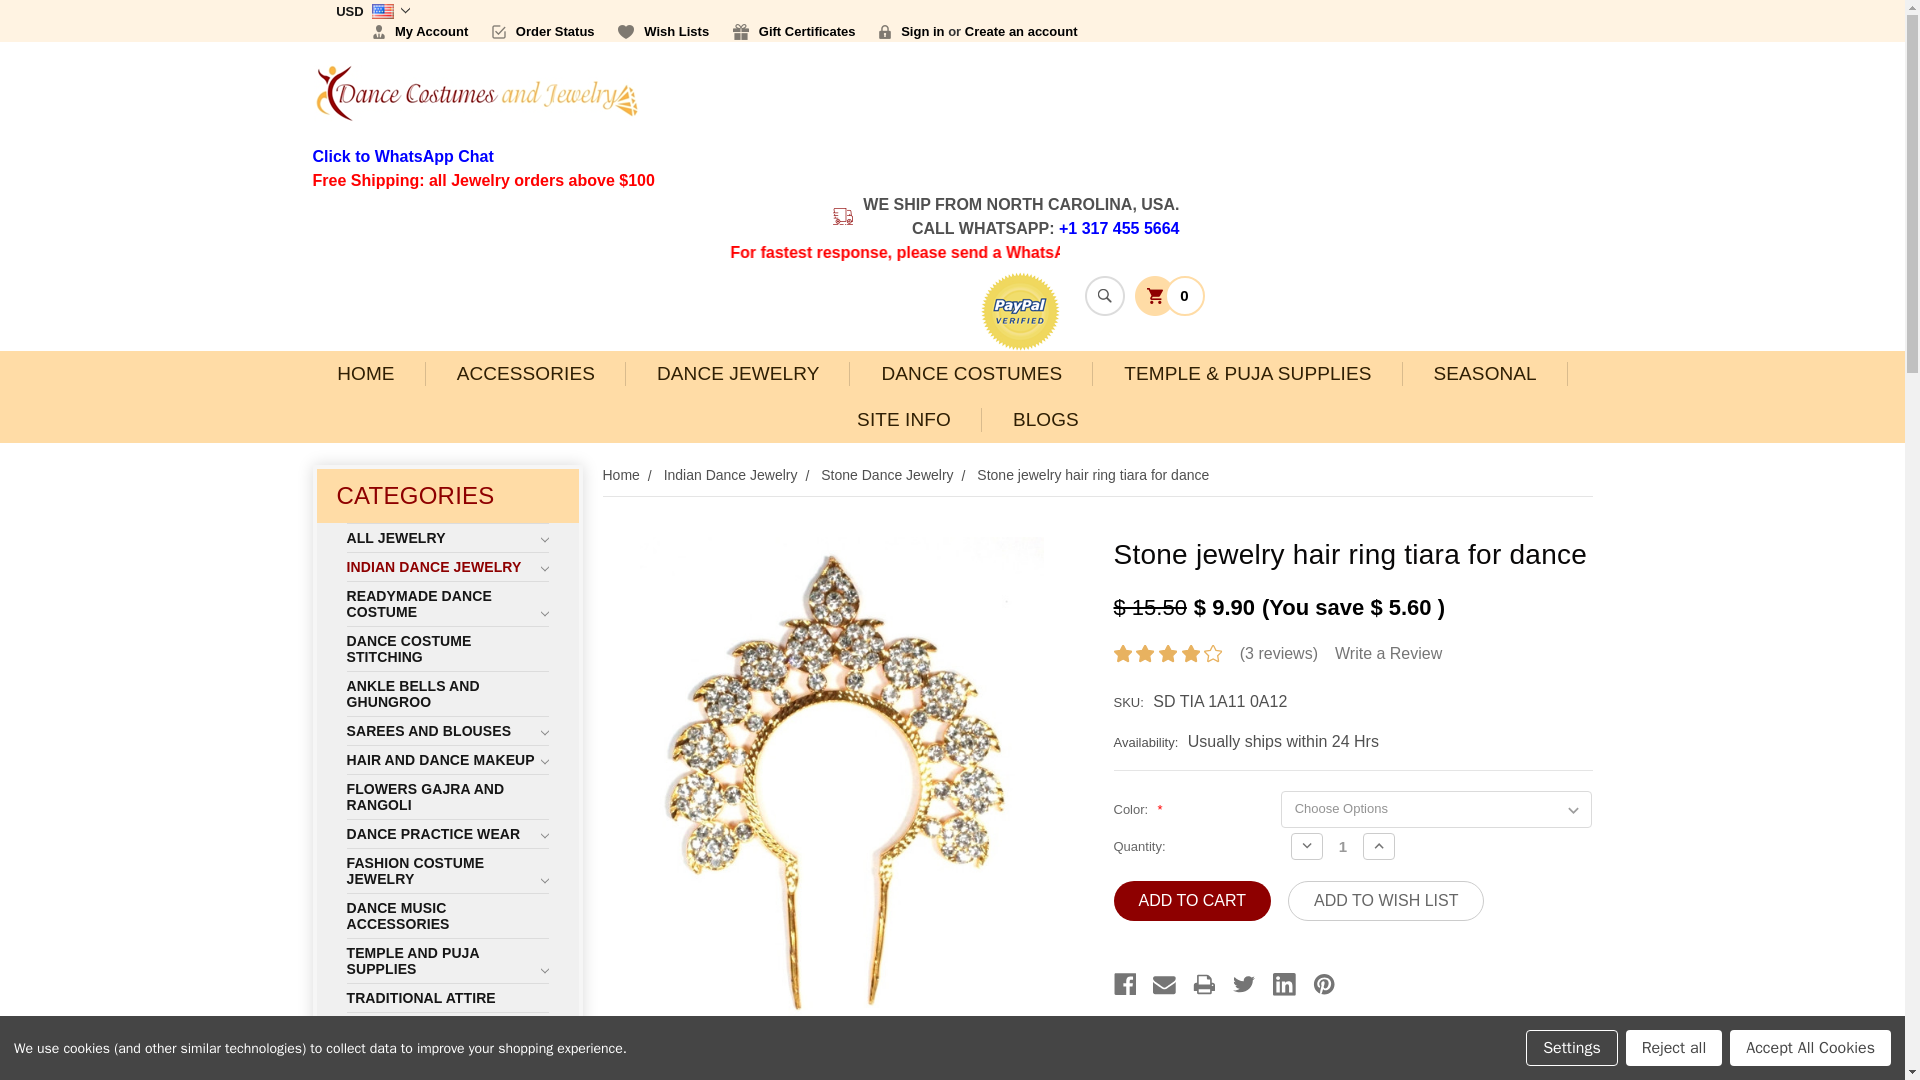 The width and height of the screenshot is (1920, 1080). What do you see at coordinates (402, 156) in the screenshot?
I see `Click to WhatsApp Chat` at bounding box center [402, 156].